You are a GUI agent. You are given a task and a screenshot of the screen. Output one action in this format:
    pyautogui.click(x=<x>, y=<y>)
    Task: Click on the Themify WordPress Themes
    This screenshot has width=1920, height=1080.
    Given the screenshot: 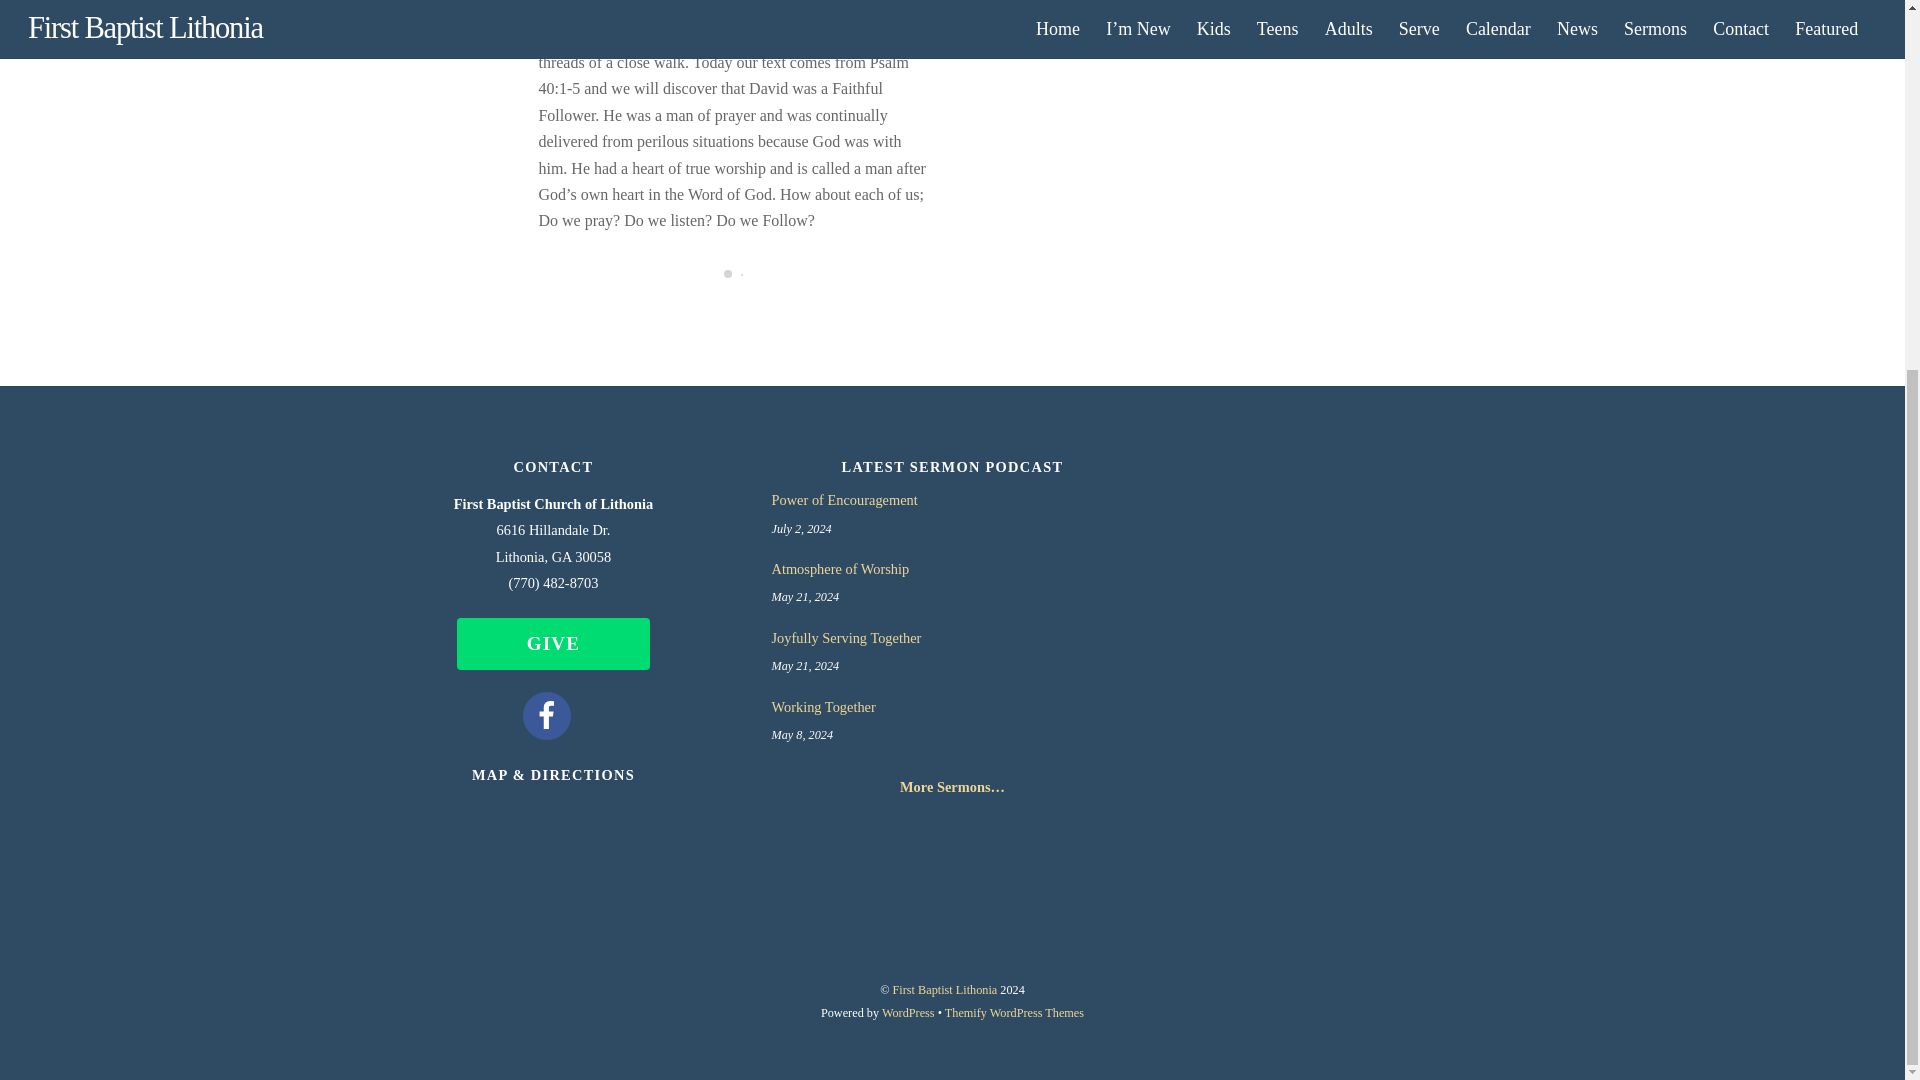 What is the action you would take?
    pyautogui.click(x=1014, y=1012)
    